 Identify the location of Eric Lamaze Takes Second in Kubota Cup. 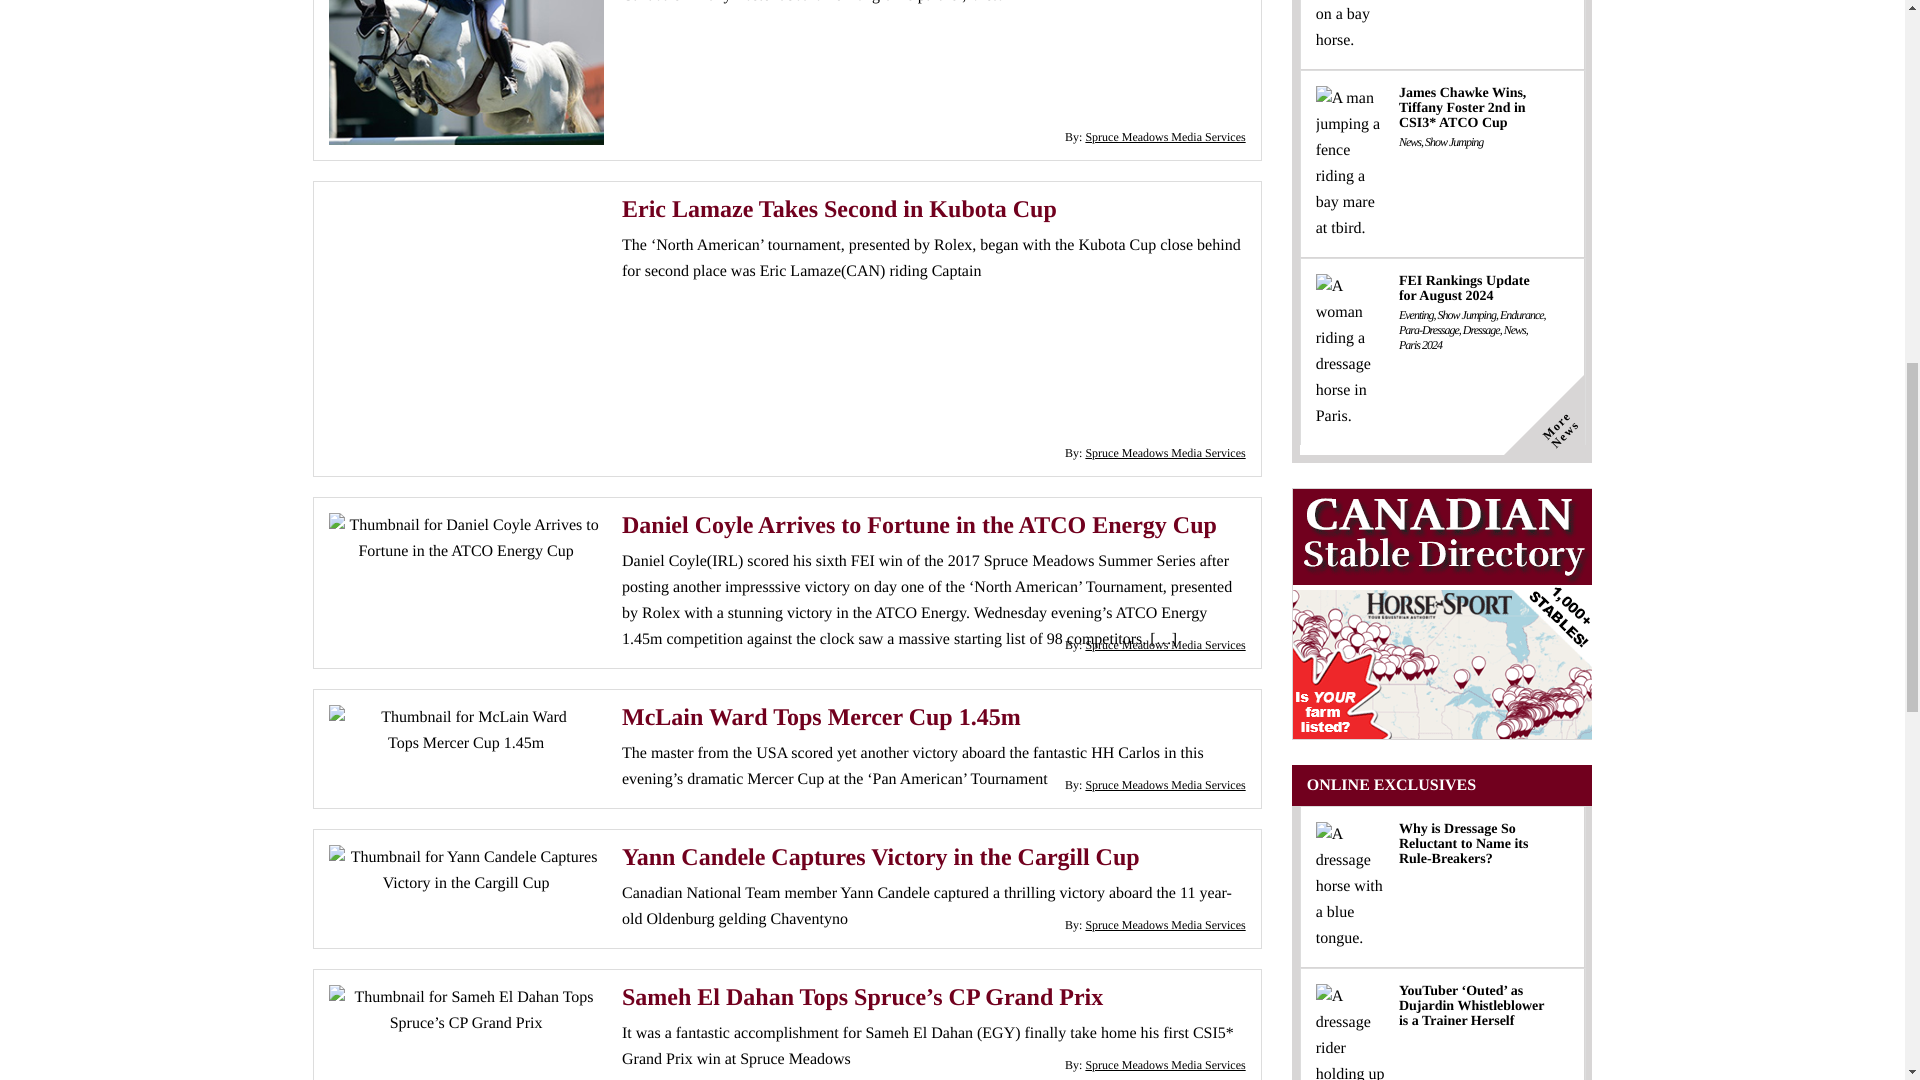
(840, 209).